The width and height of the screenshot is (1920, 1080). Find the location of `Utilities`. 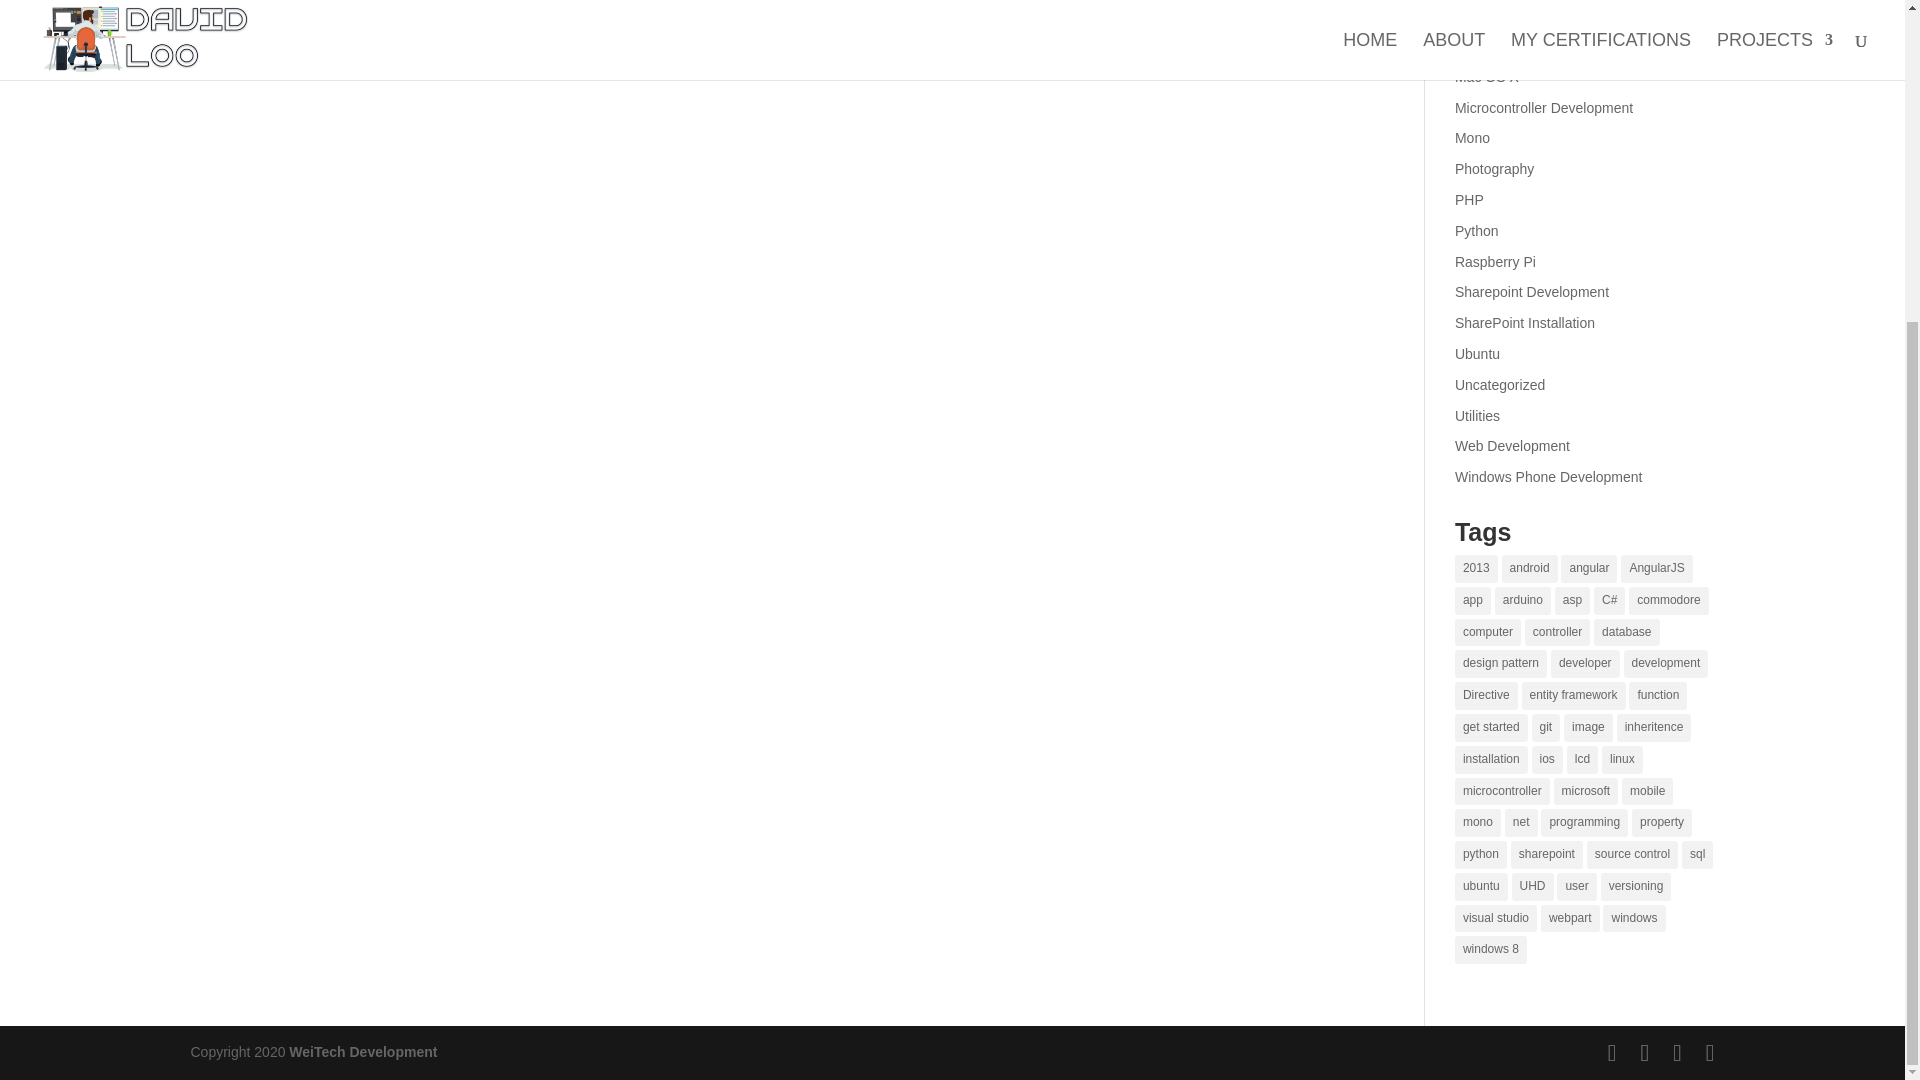

Utilities is located at coordinates (1477, 416).